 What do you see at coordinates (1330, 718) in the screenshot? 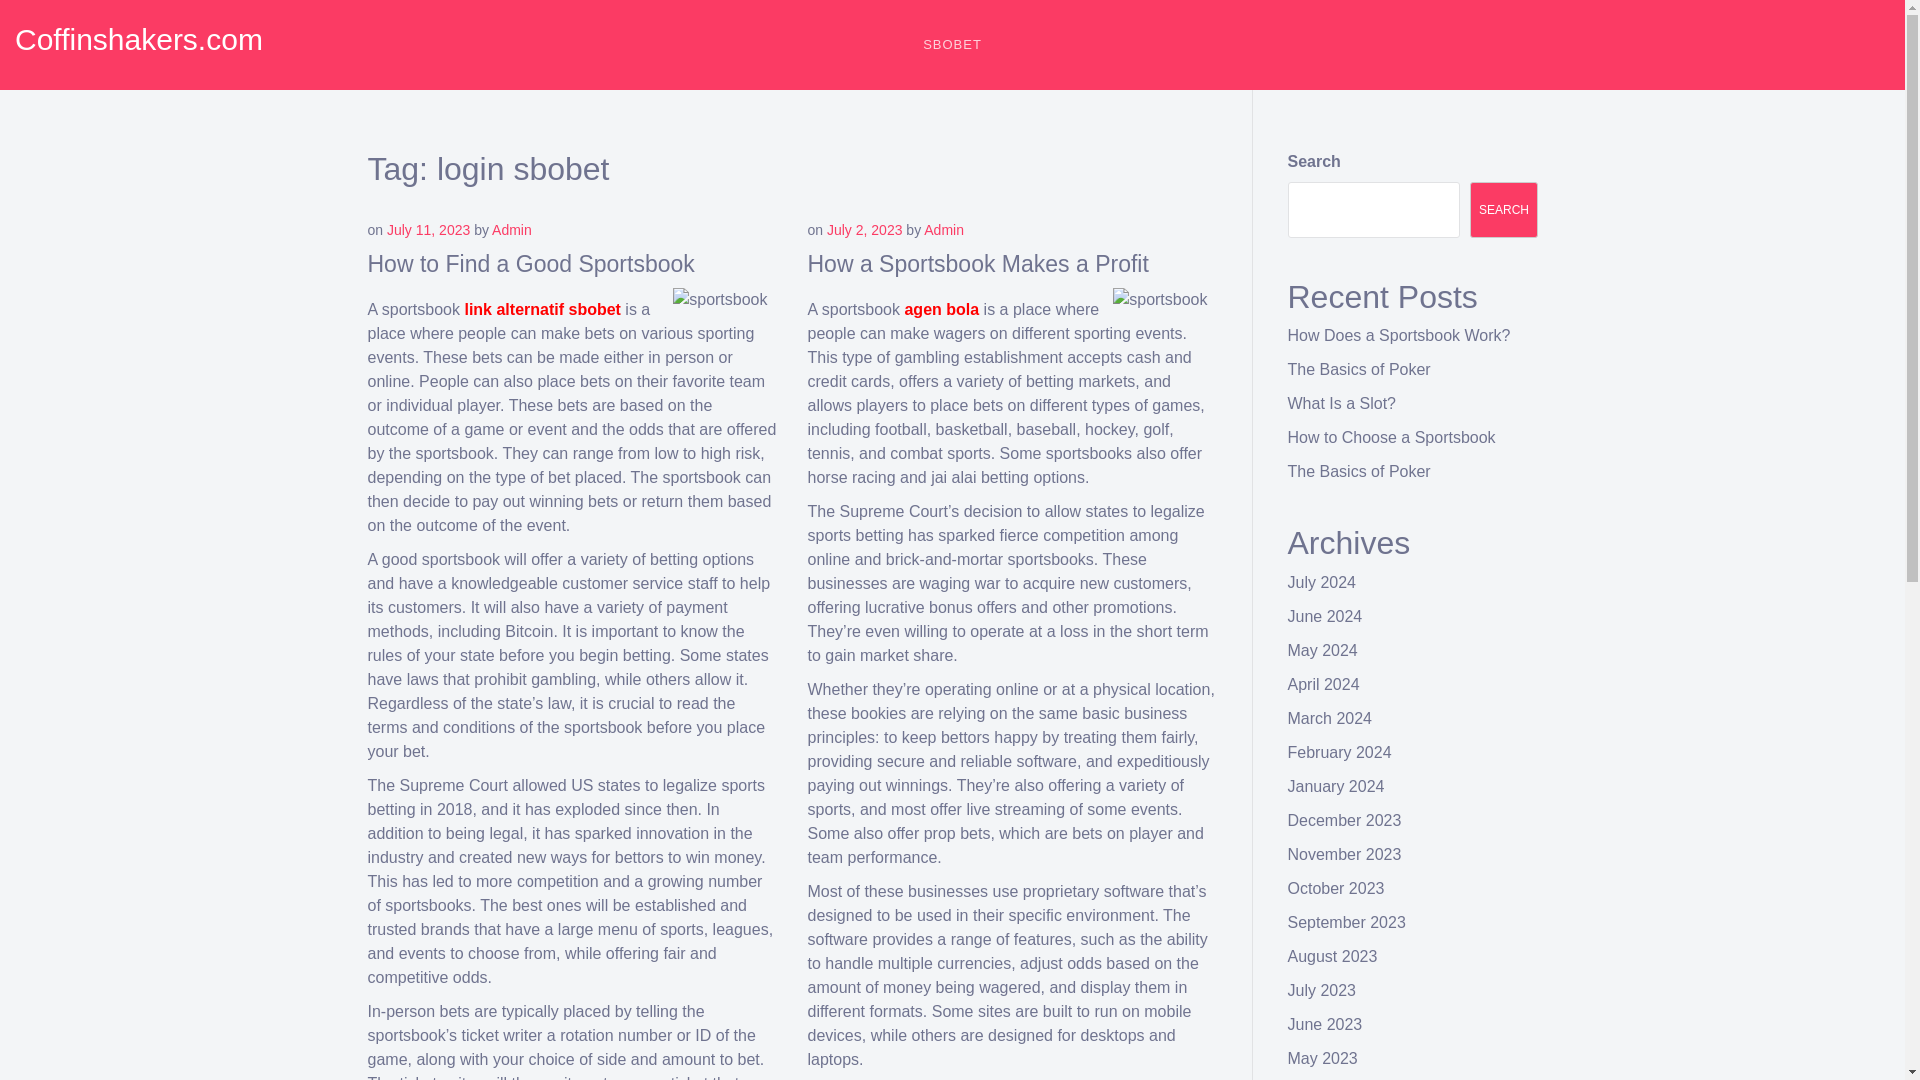
I see `March 2024` at bounding box center [1330, 718].